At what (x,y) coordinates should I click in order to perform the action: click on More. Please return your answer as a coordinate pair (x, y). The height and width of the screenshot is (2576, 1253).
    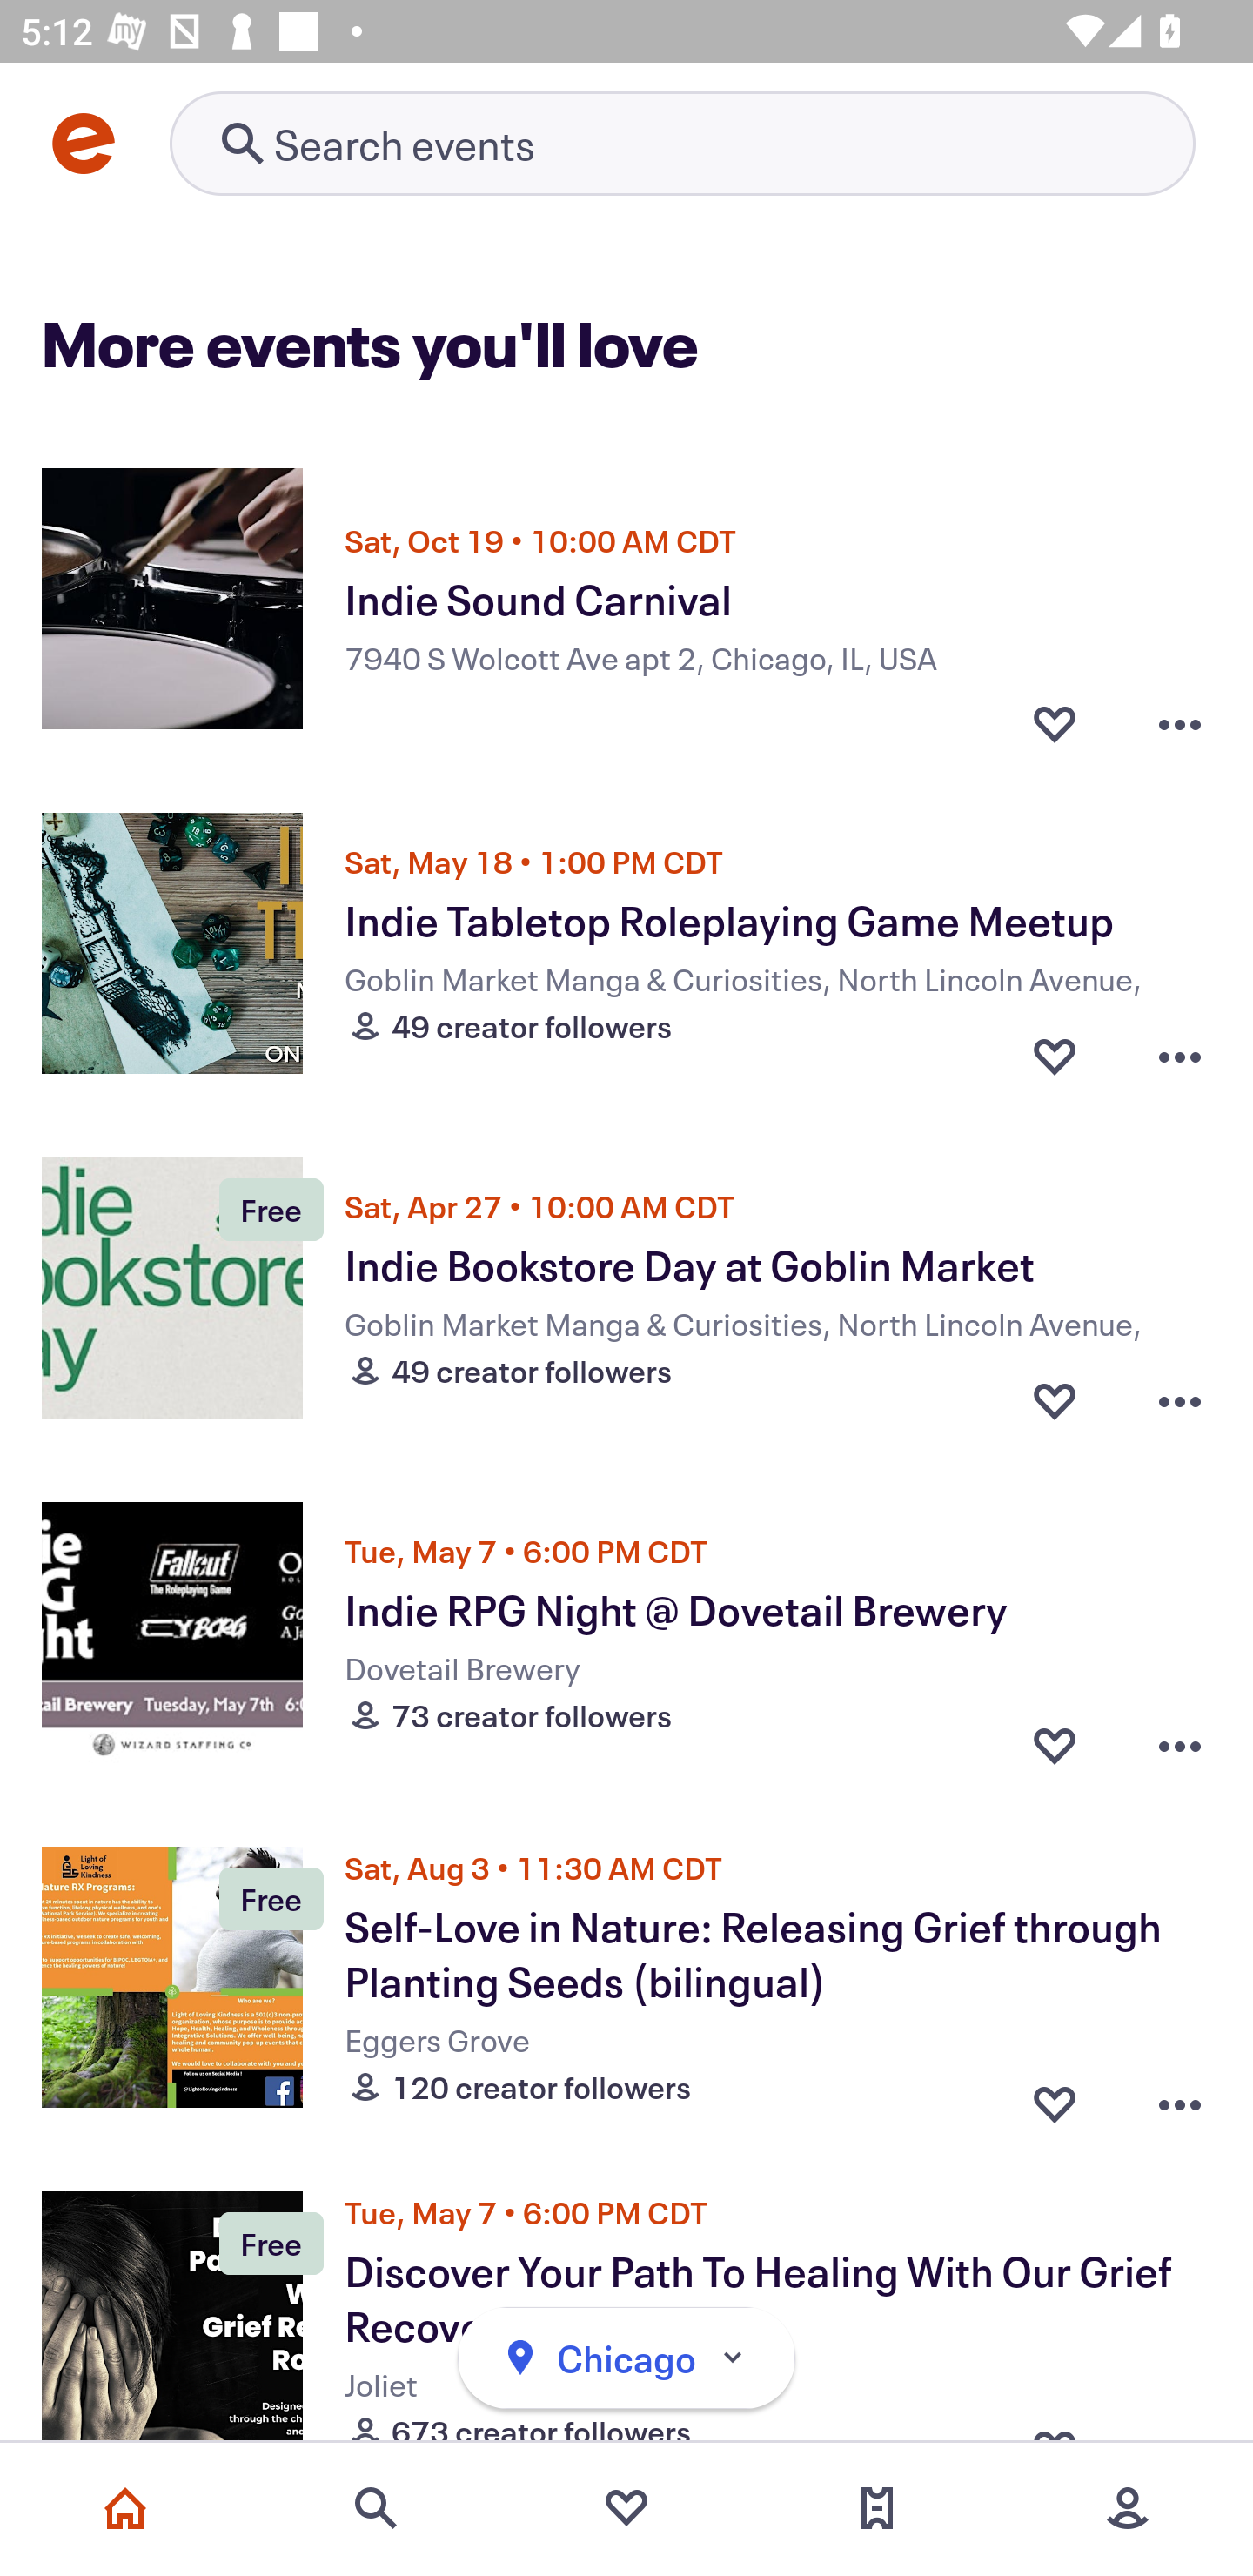
    Looking at the image, I should click on (1128, 2508).